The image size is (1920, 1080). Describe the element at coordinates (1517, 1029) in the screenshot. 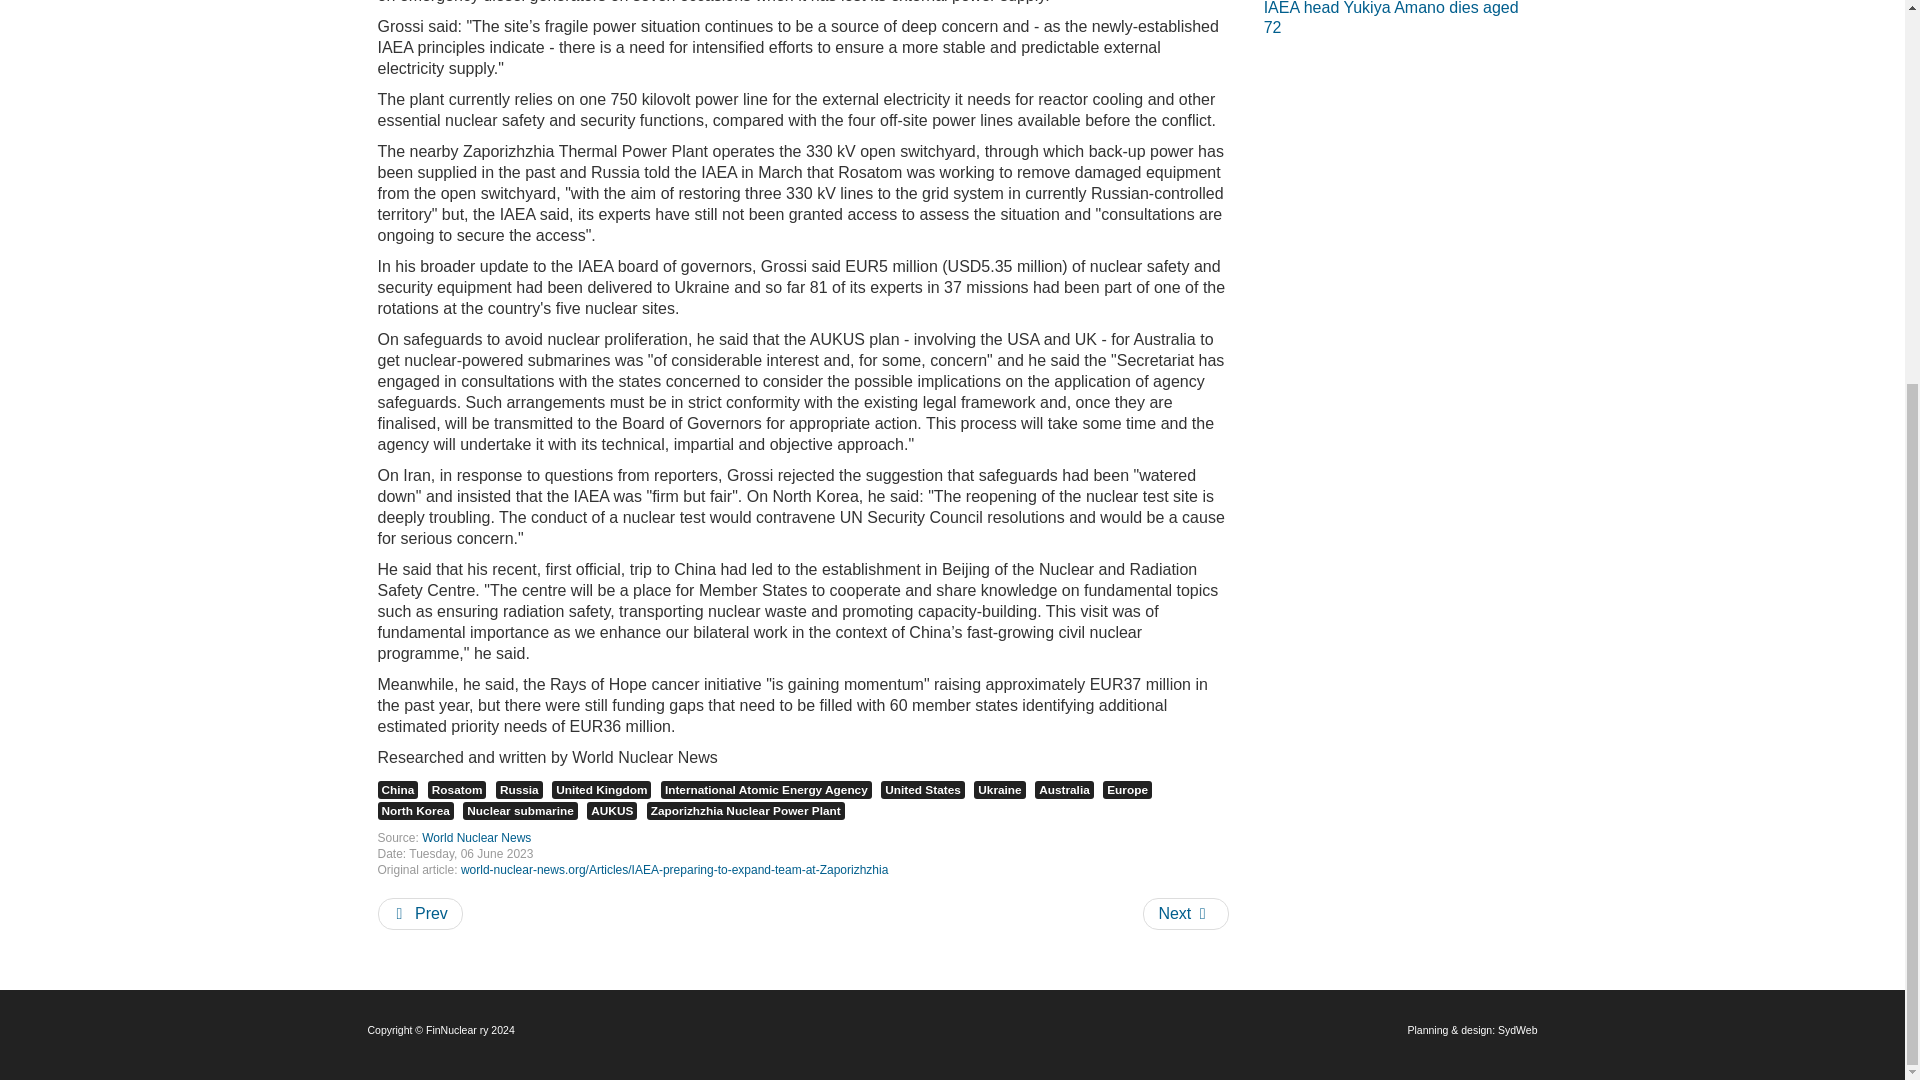

I see `SydWeb` at that location.